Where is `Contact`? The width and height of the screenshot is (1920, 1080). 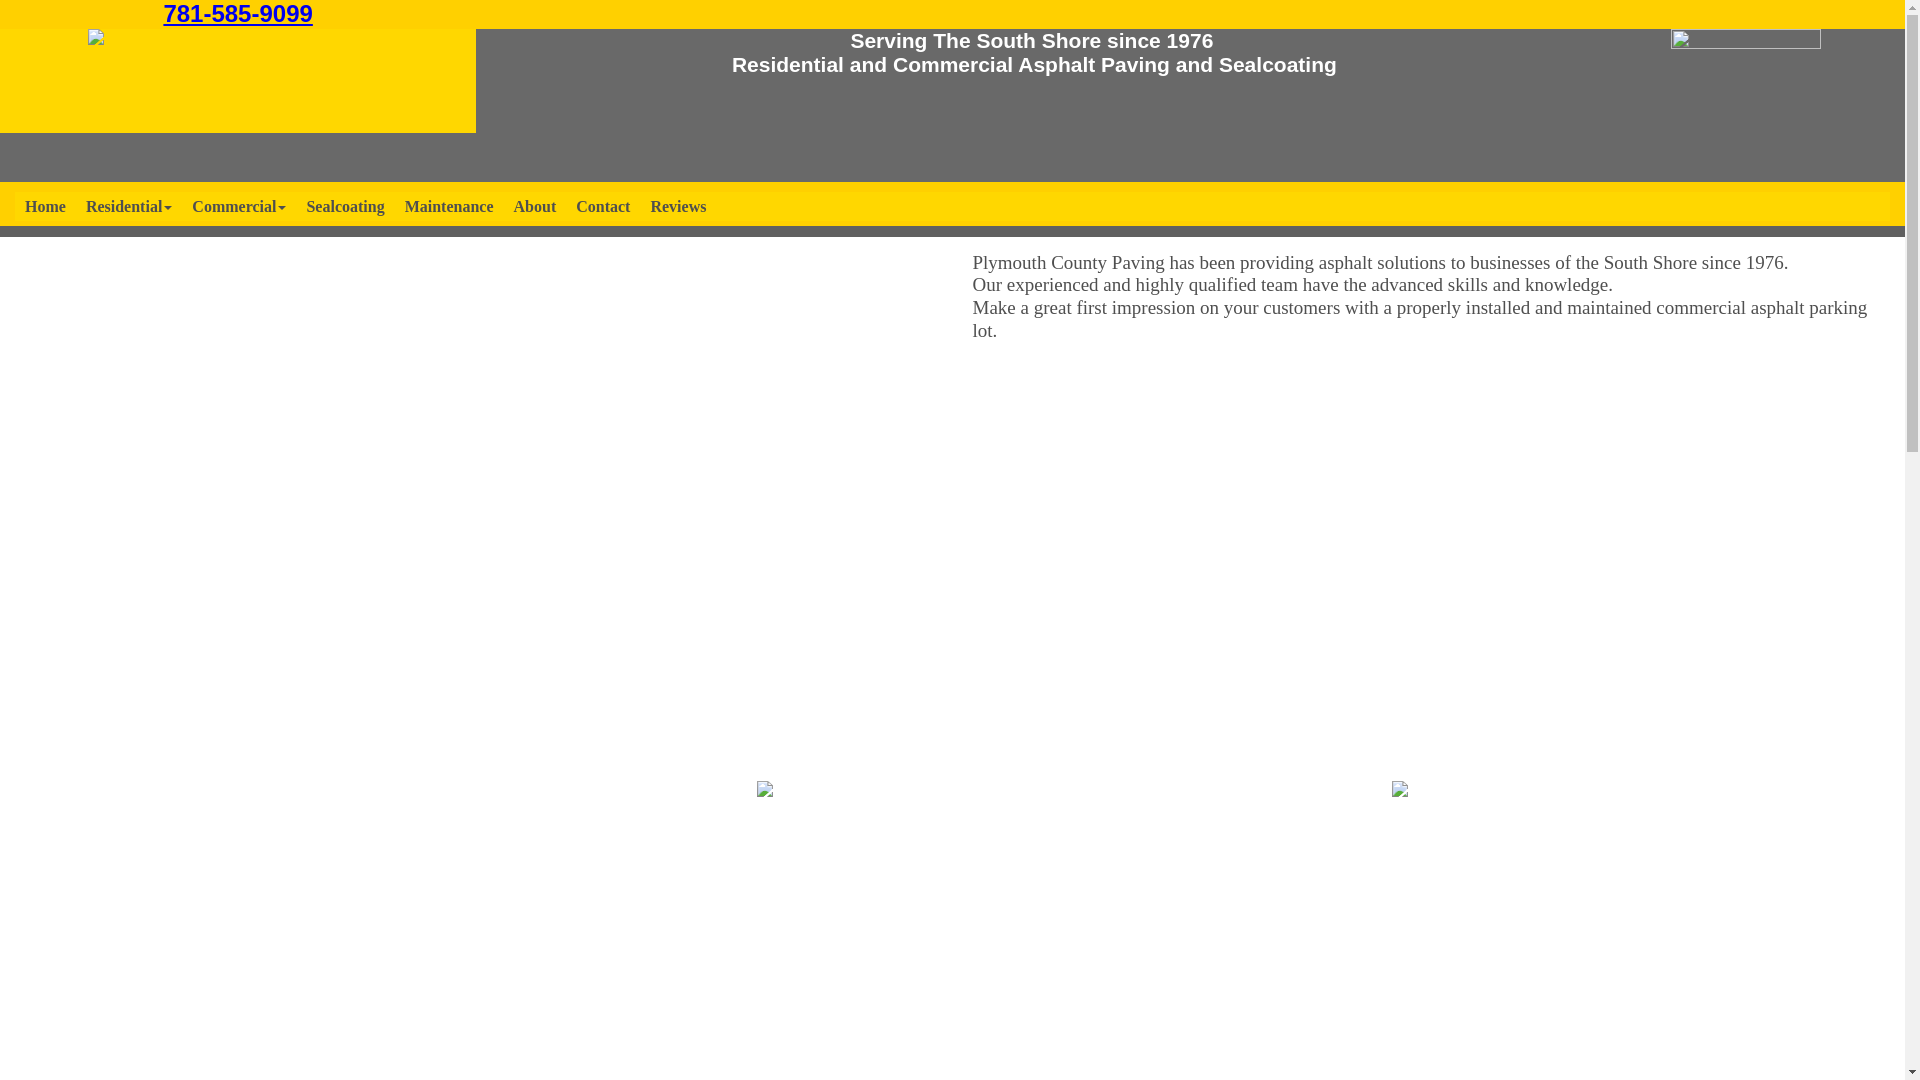 Contact is located at coordinates (602, 206).